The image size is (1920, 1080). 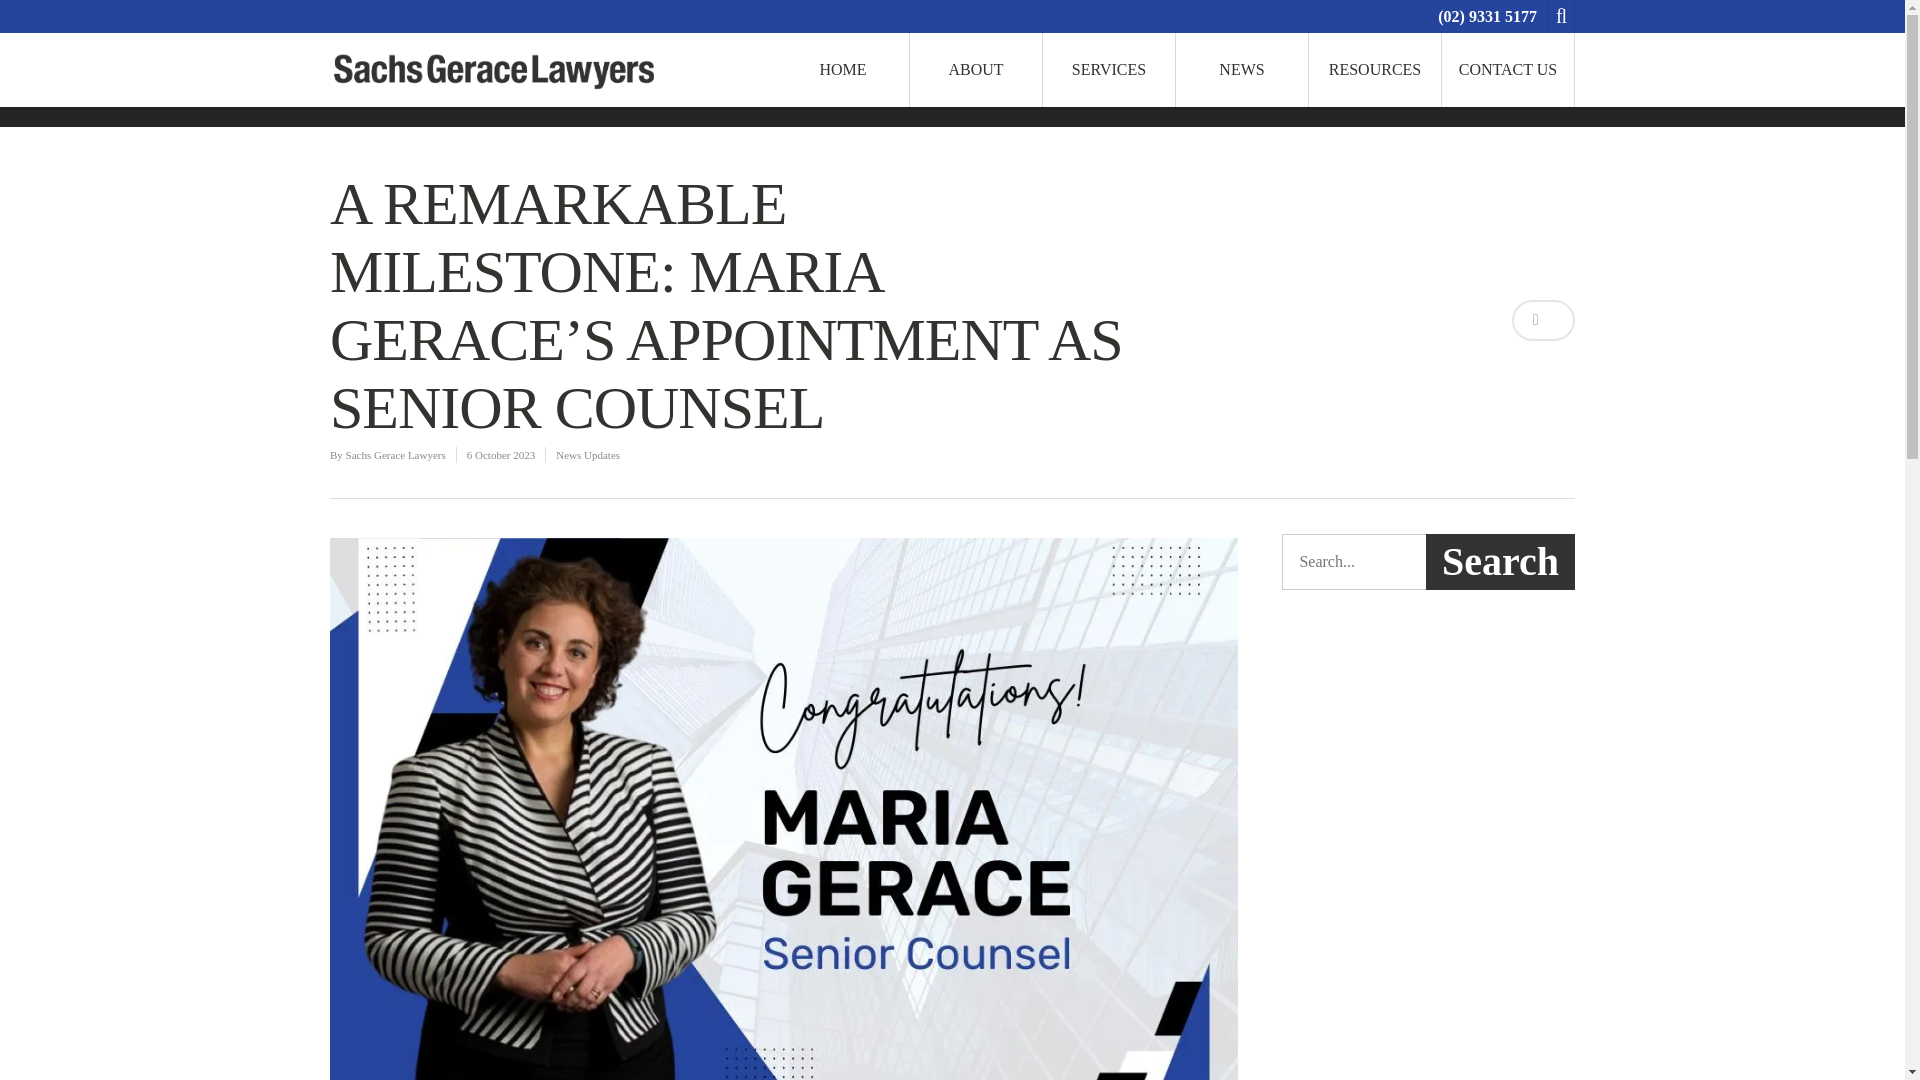 What do you see at coordinates (588, 455) in the screenshot?
I see `News Updates` at bounding box center [588, 455].